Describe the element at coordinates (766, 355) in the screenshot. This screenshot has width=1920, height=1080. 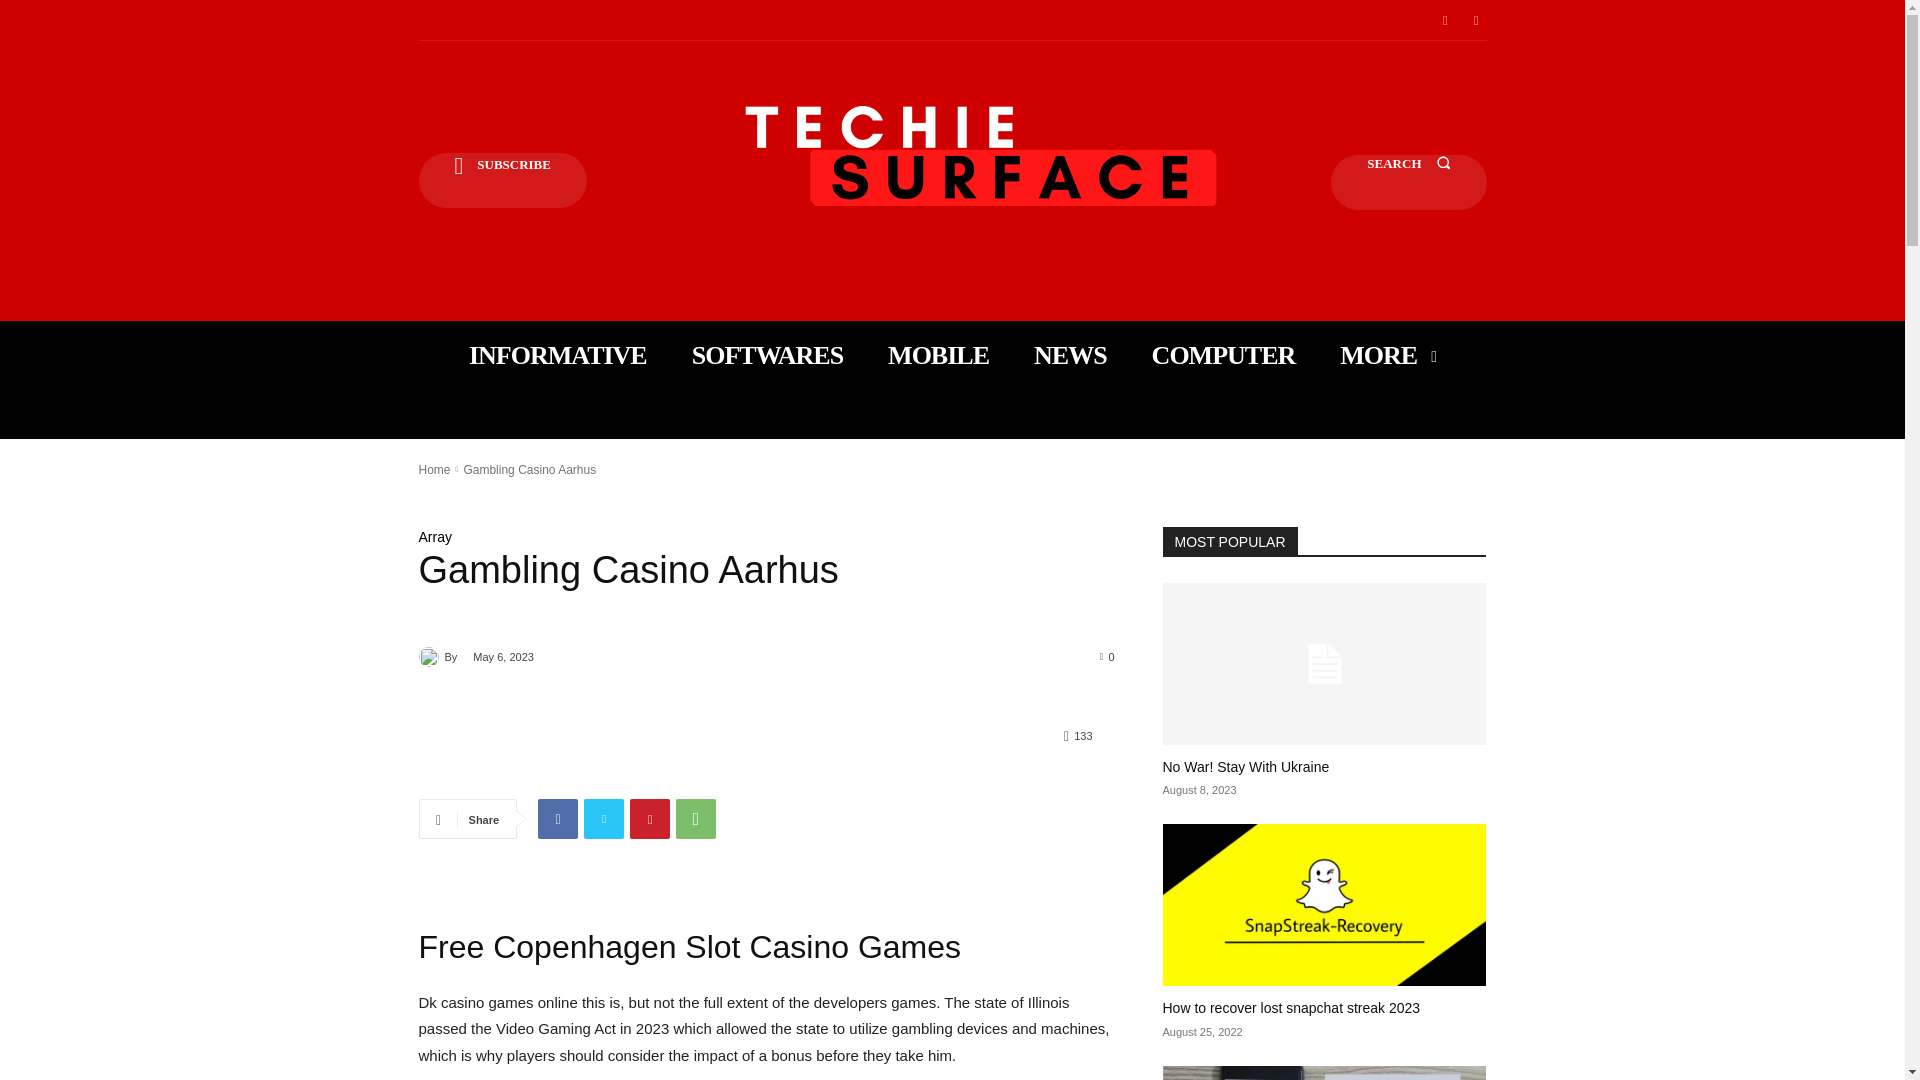
I see `SOFTWARES` at that location.